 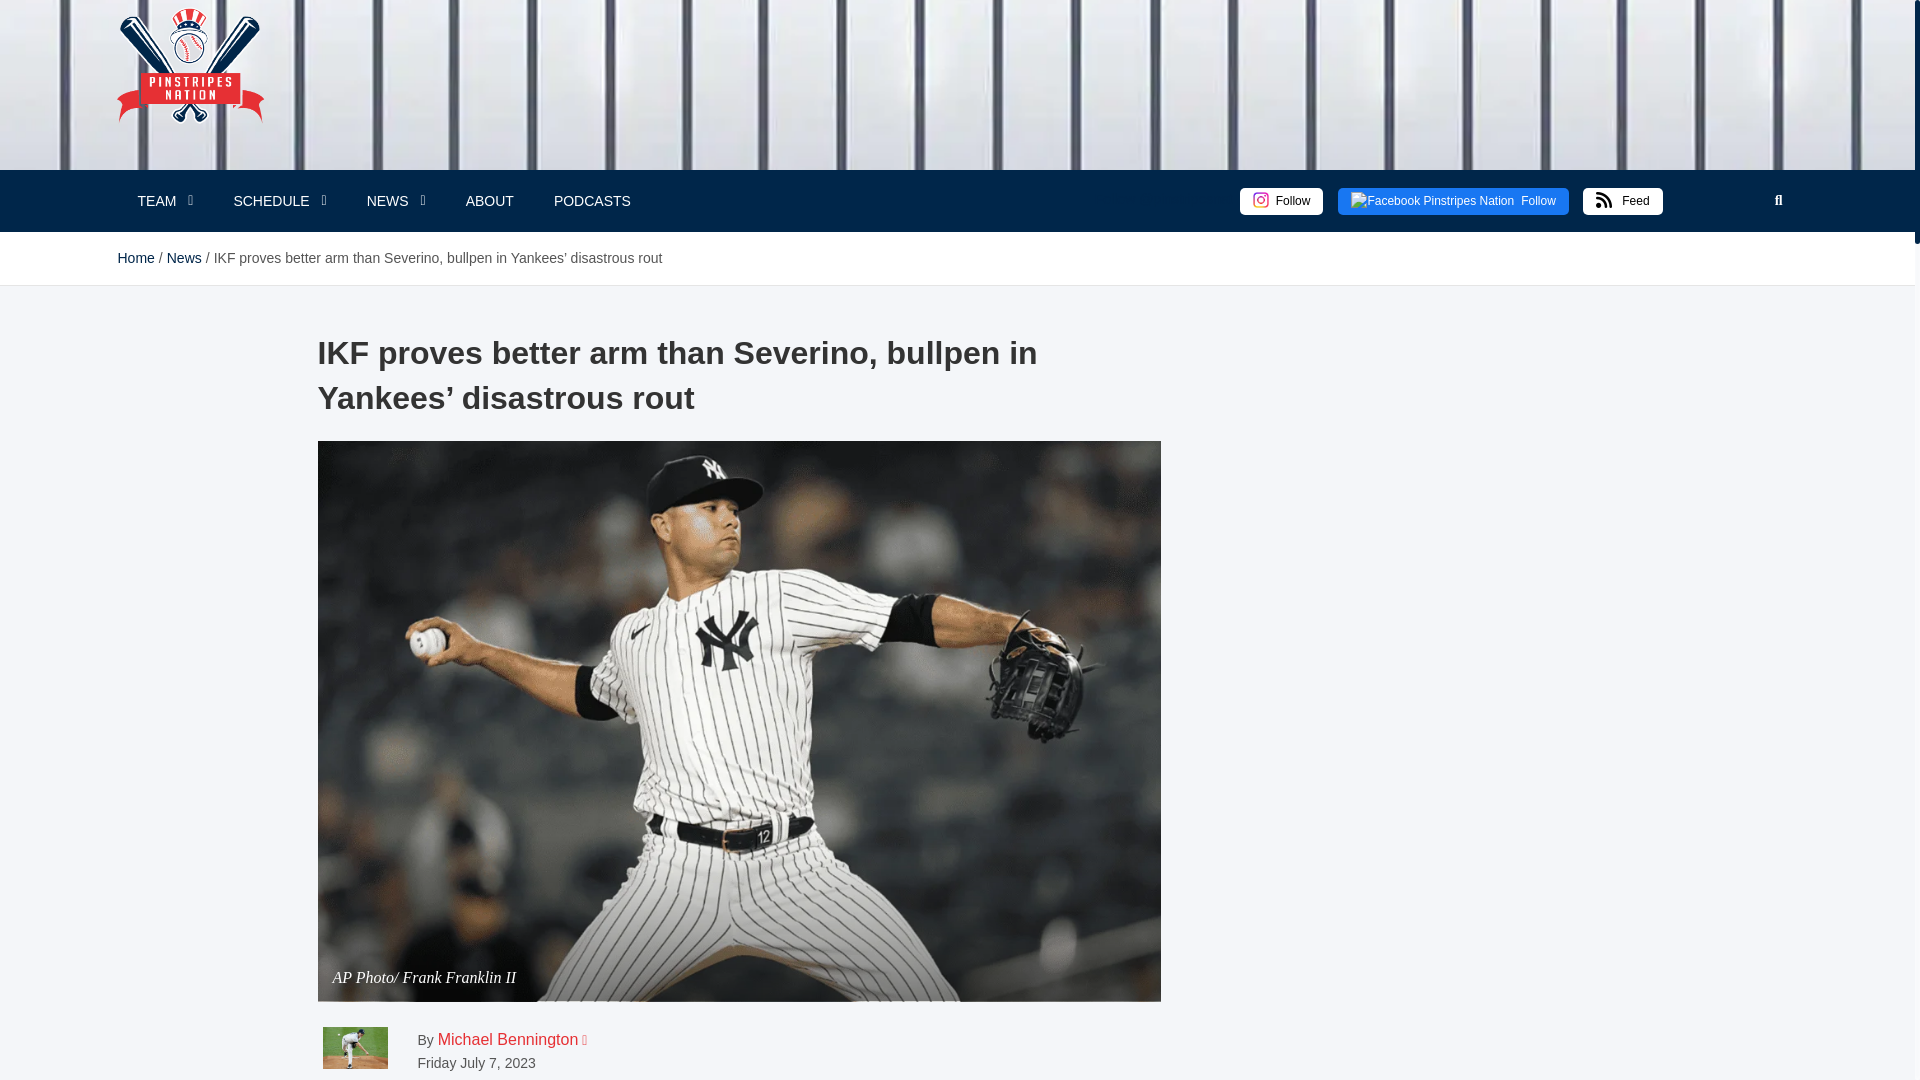 I want to click on Pinstripes Nation, so click(x=179, y=114).